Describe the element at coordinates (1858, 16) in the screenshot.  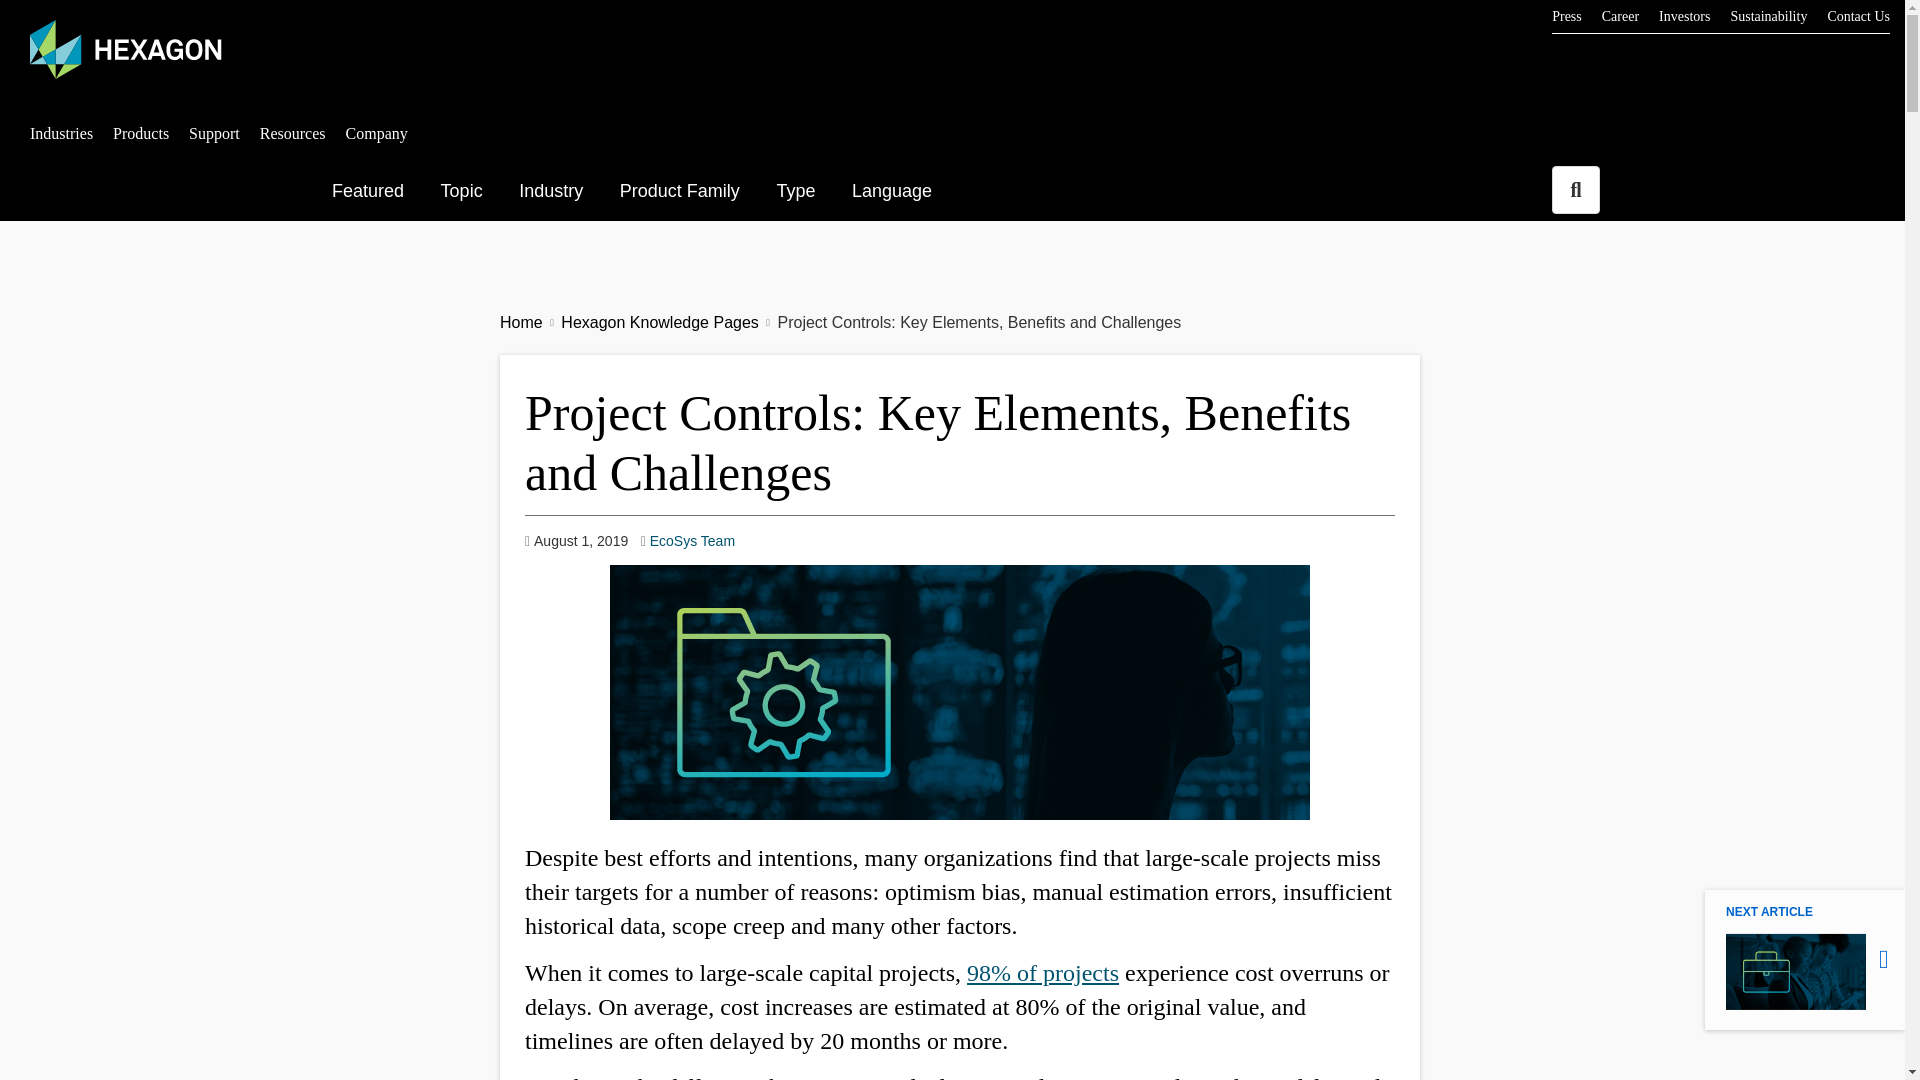
I see `Investors` at that location.